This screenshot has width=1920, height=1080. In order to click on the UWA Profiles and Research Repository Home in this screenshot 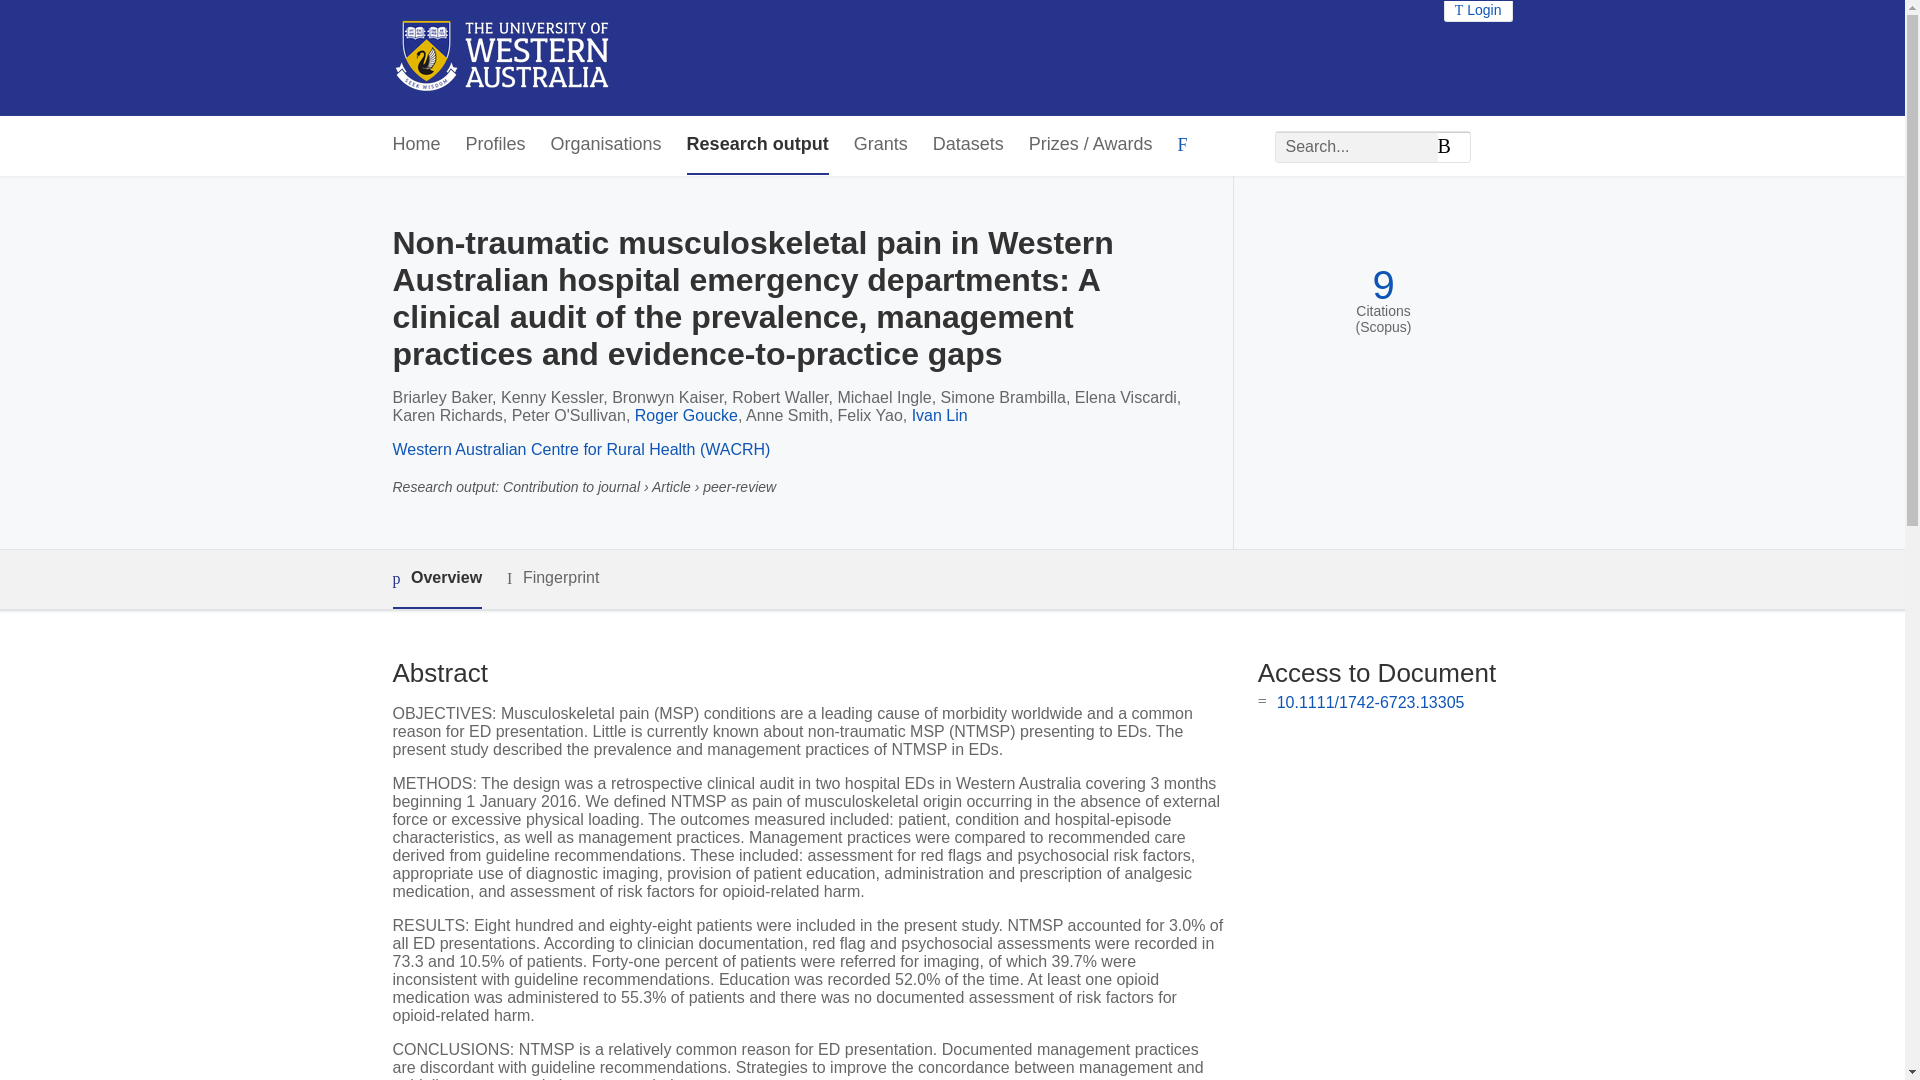, I will do `click(502, 58)`.